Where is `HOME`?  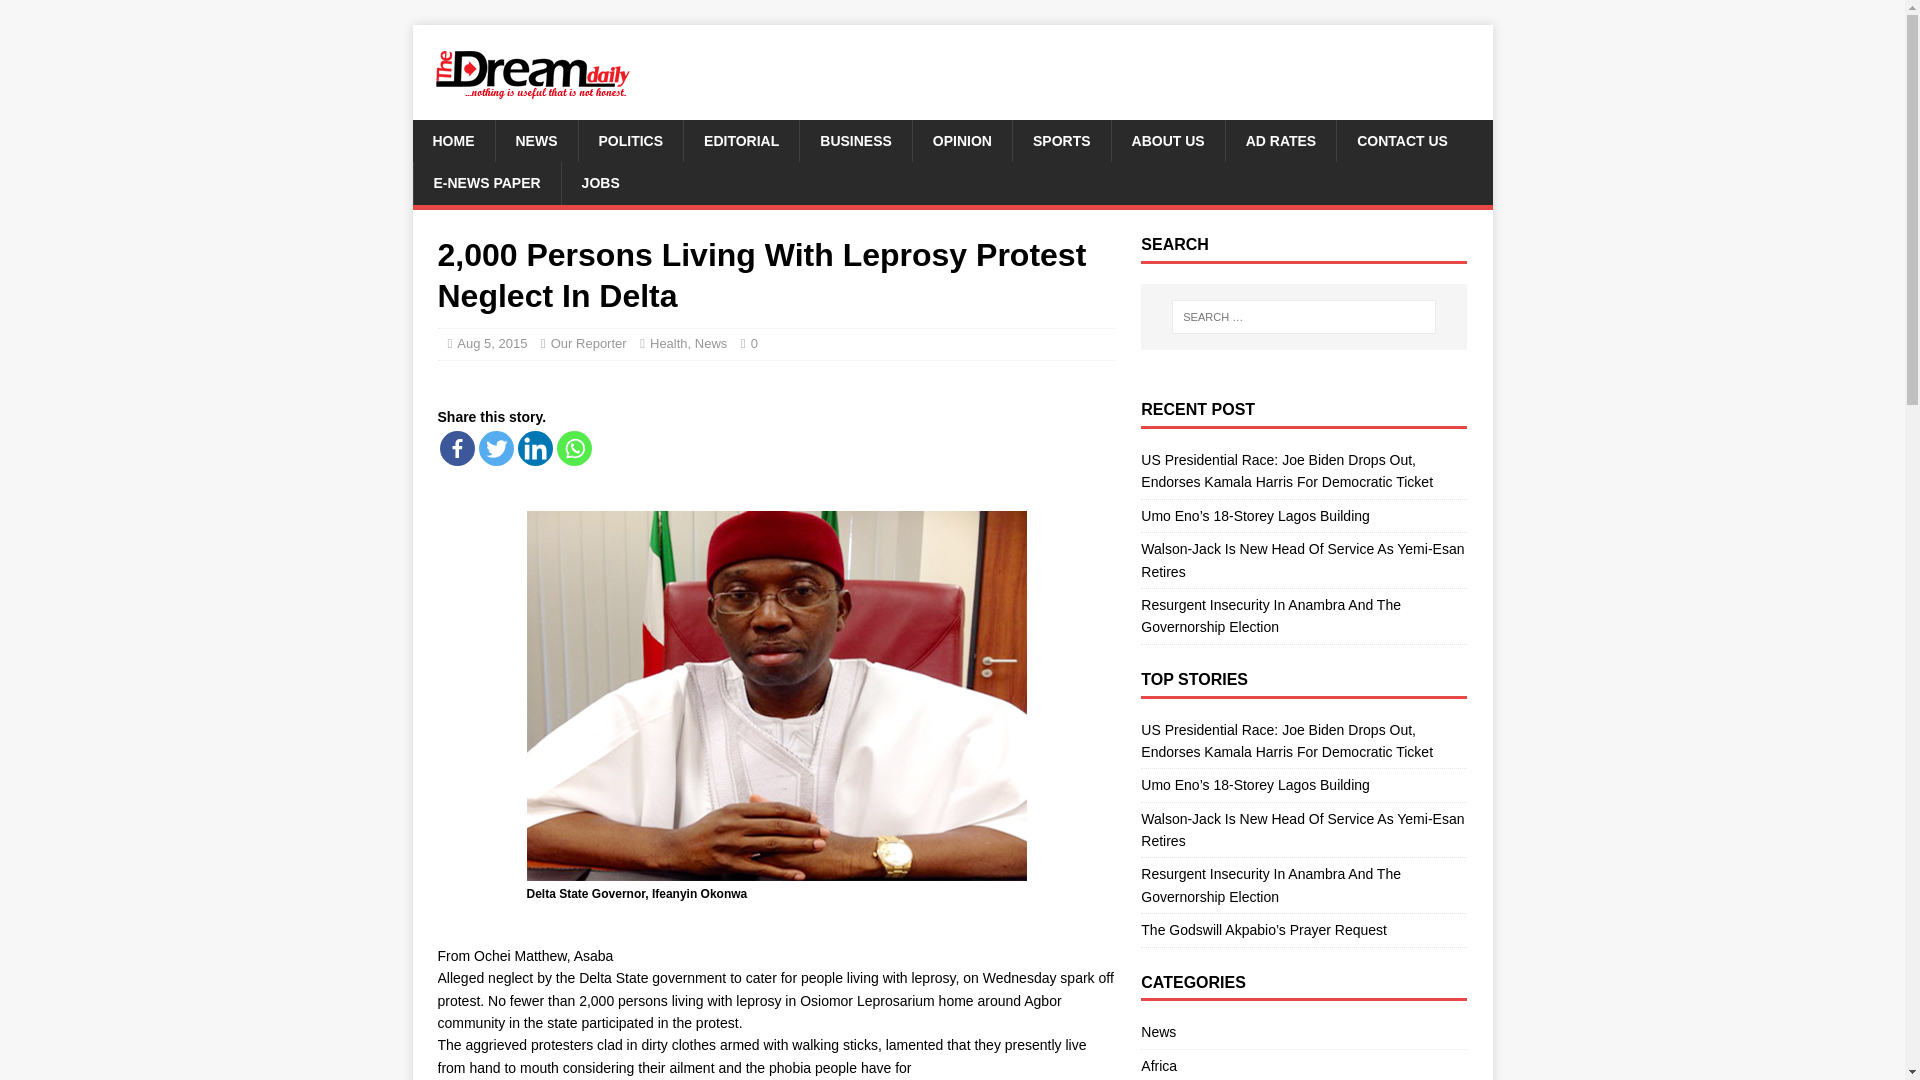
HOME is located at coordinates (452, 140).